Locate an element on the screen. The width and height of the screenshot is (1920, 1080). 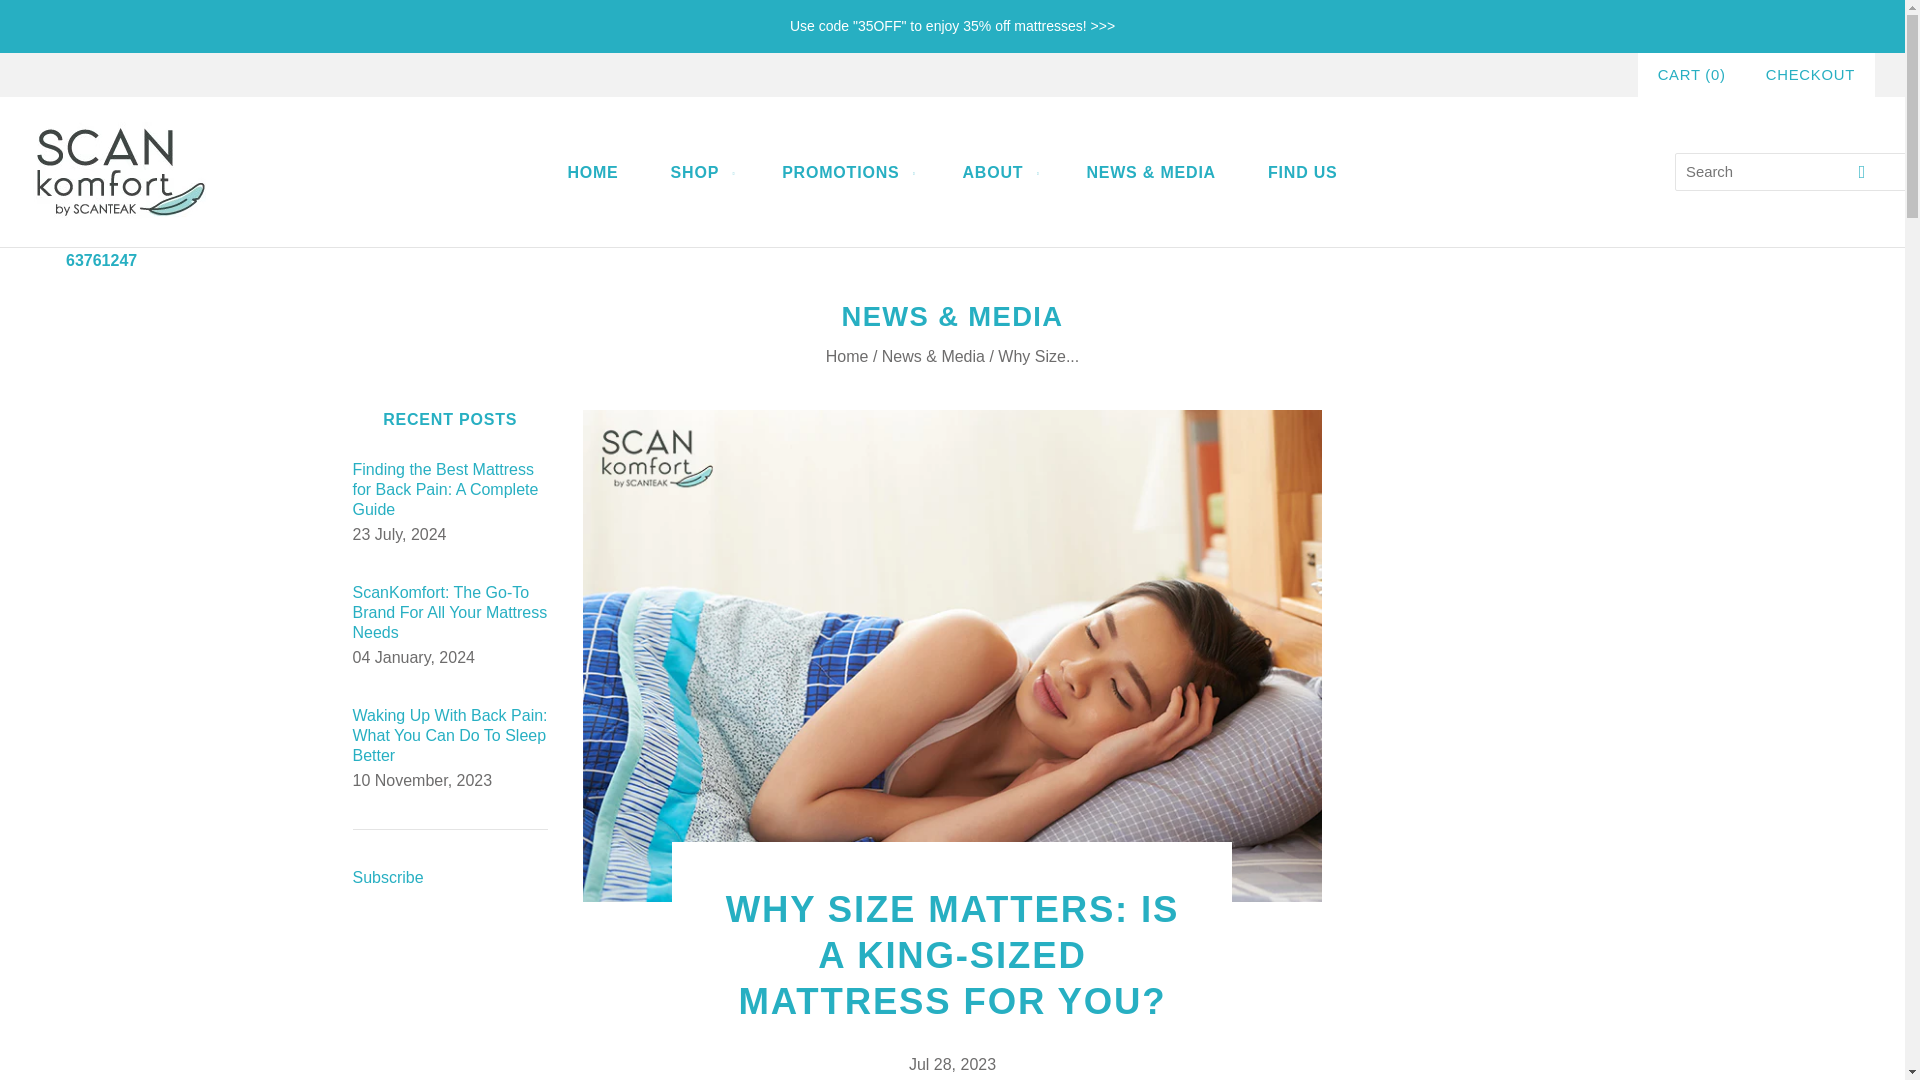
PROMOTIONS is located at coordinates (846, 172).